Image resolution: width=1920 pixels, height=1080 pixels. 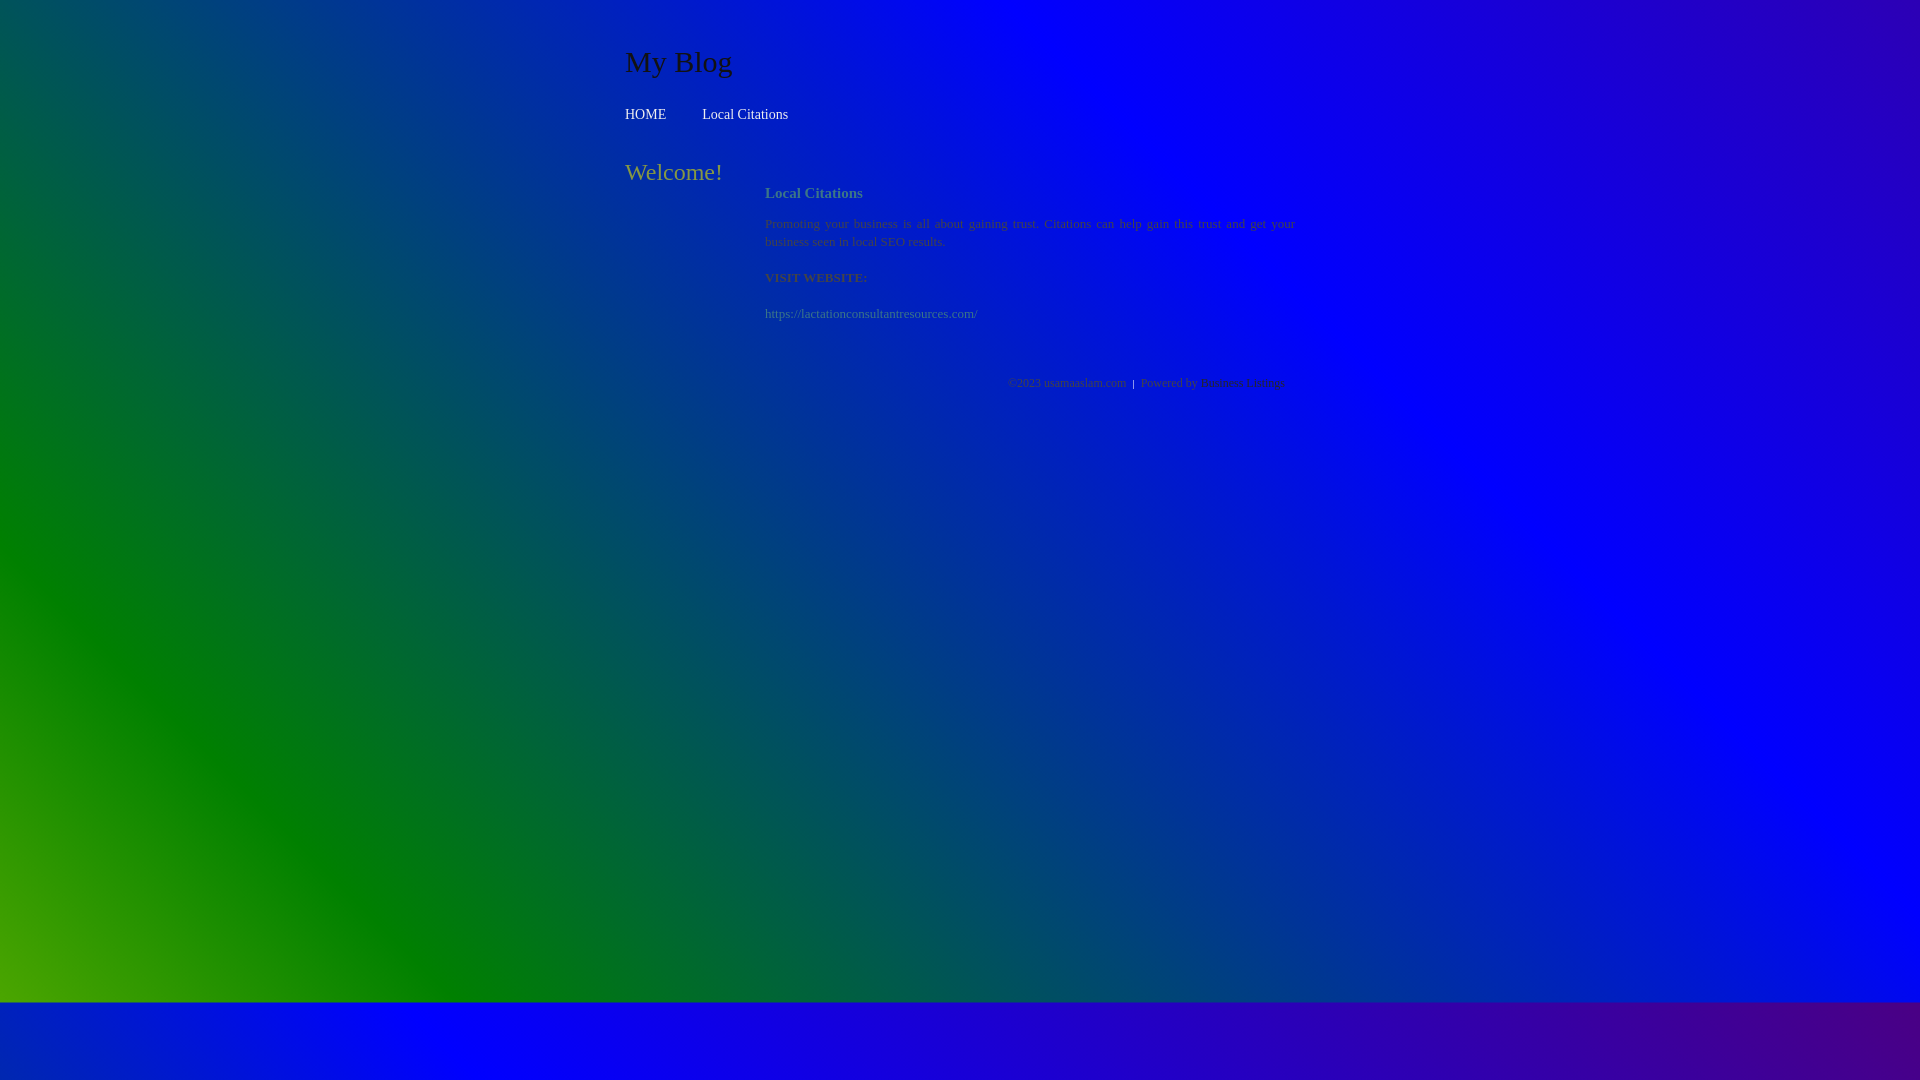 What do you see at coordinates (679, 61) in the screenshot?
I see `My Blog` at bounding box center [679, 61].